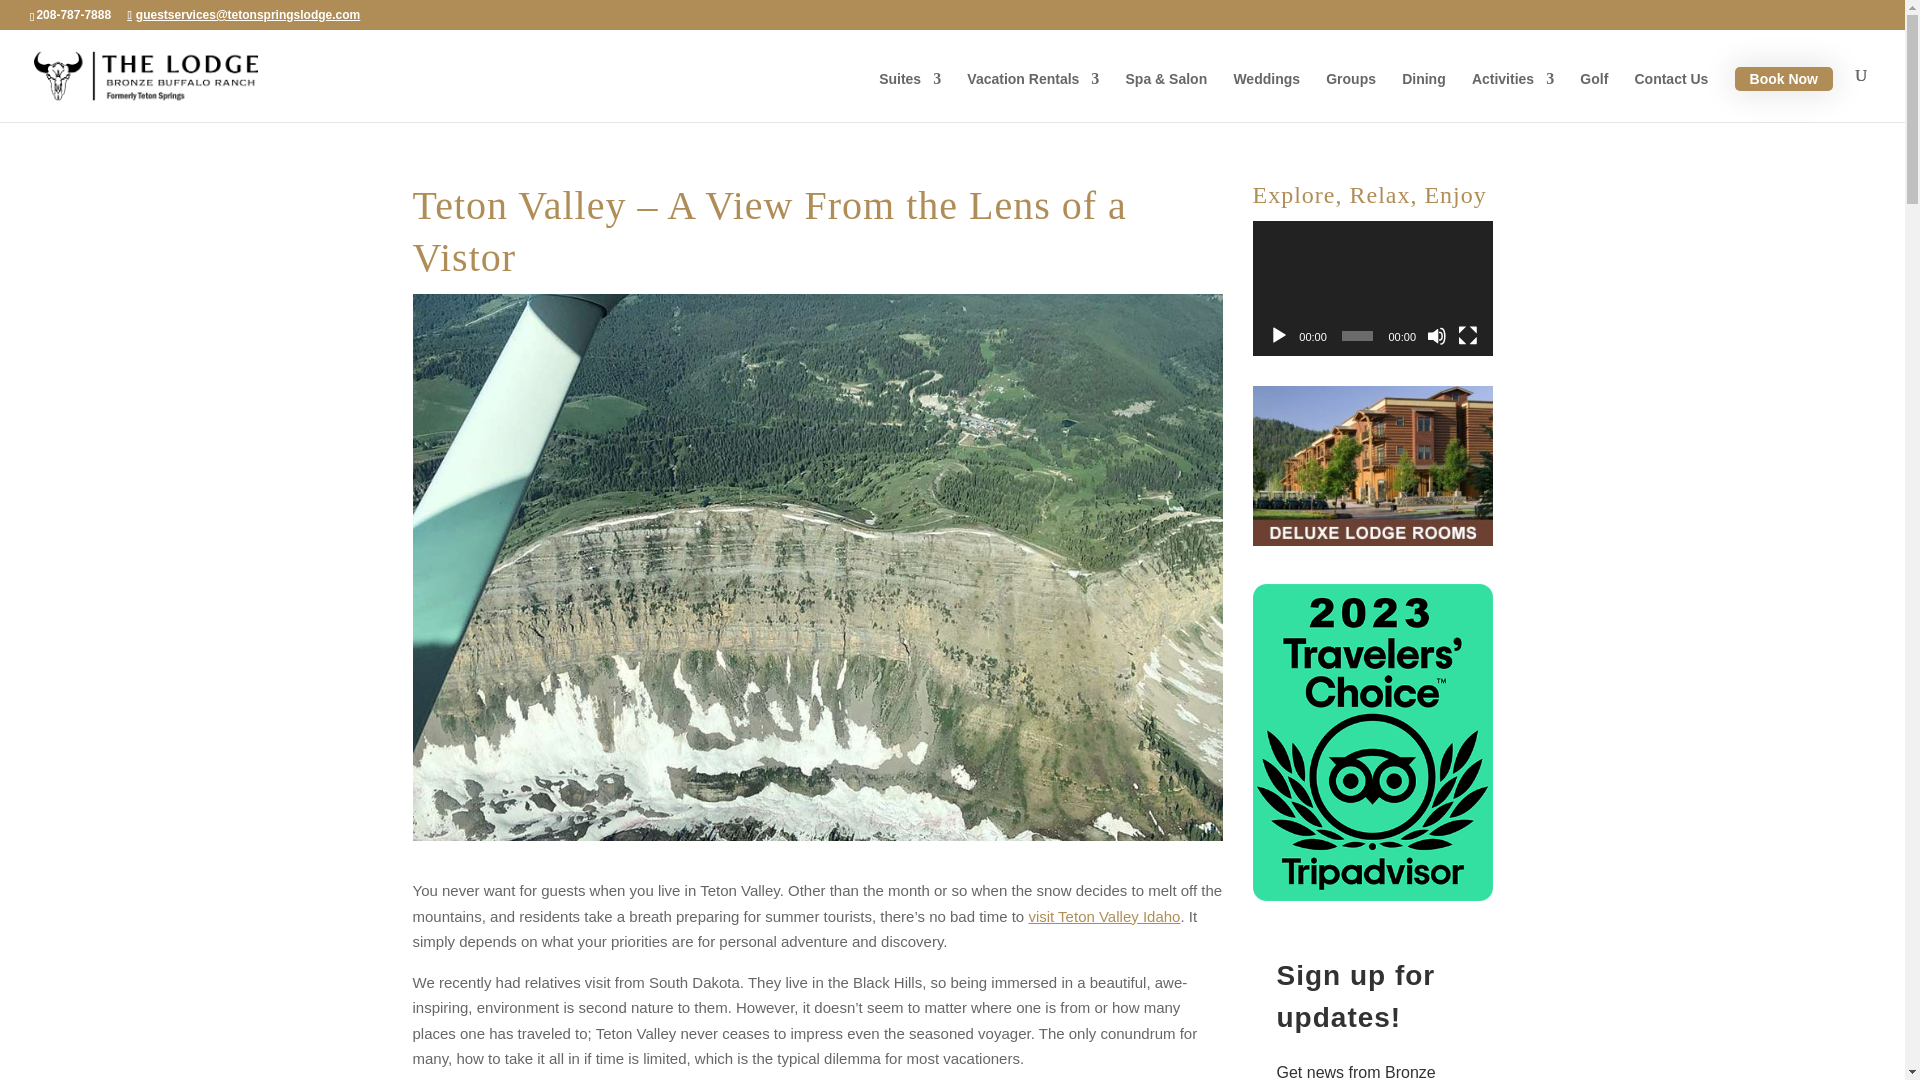 The image size is (1920, 1080). I want to click on Mute, so click(1436, 336).